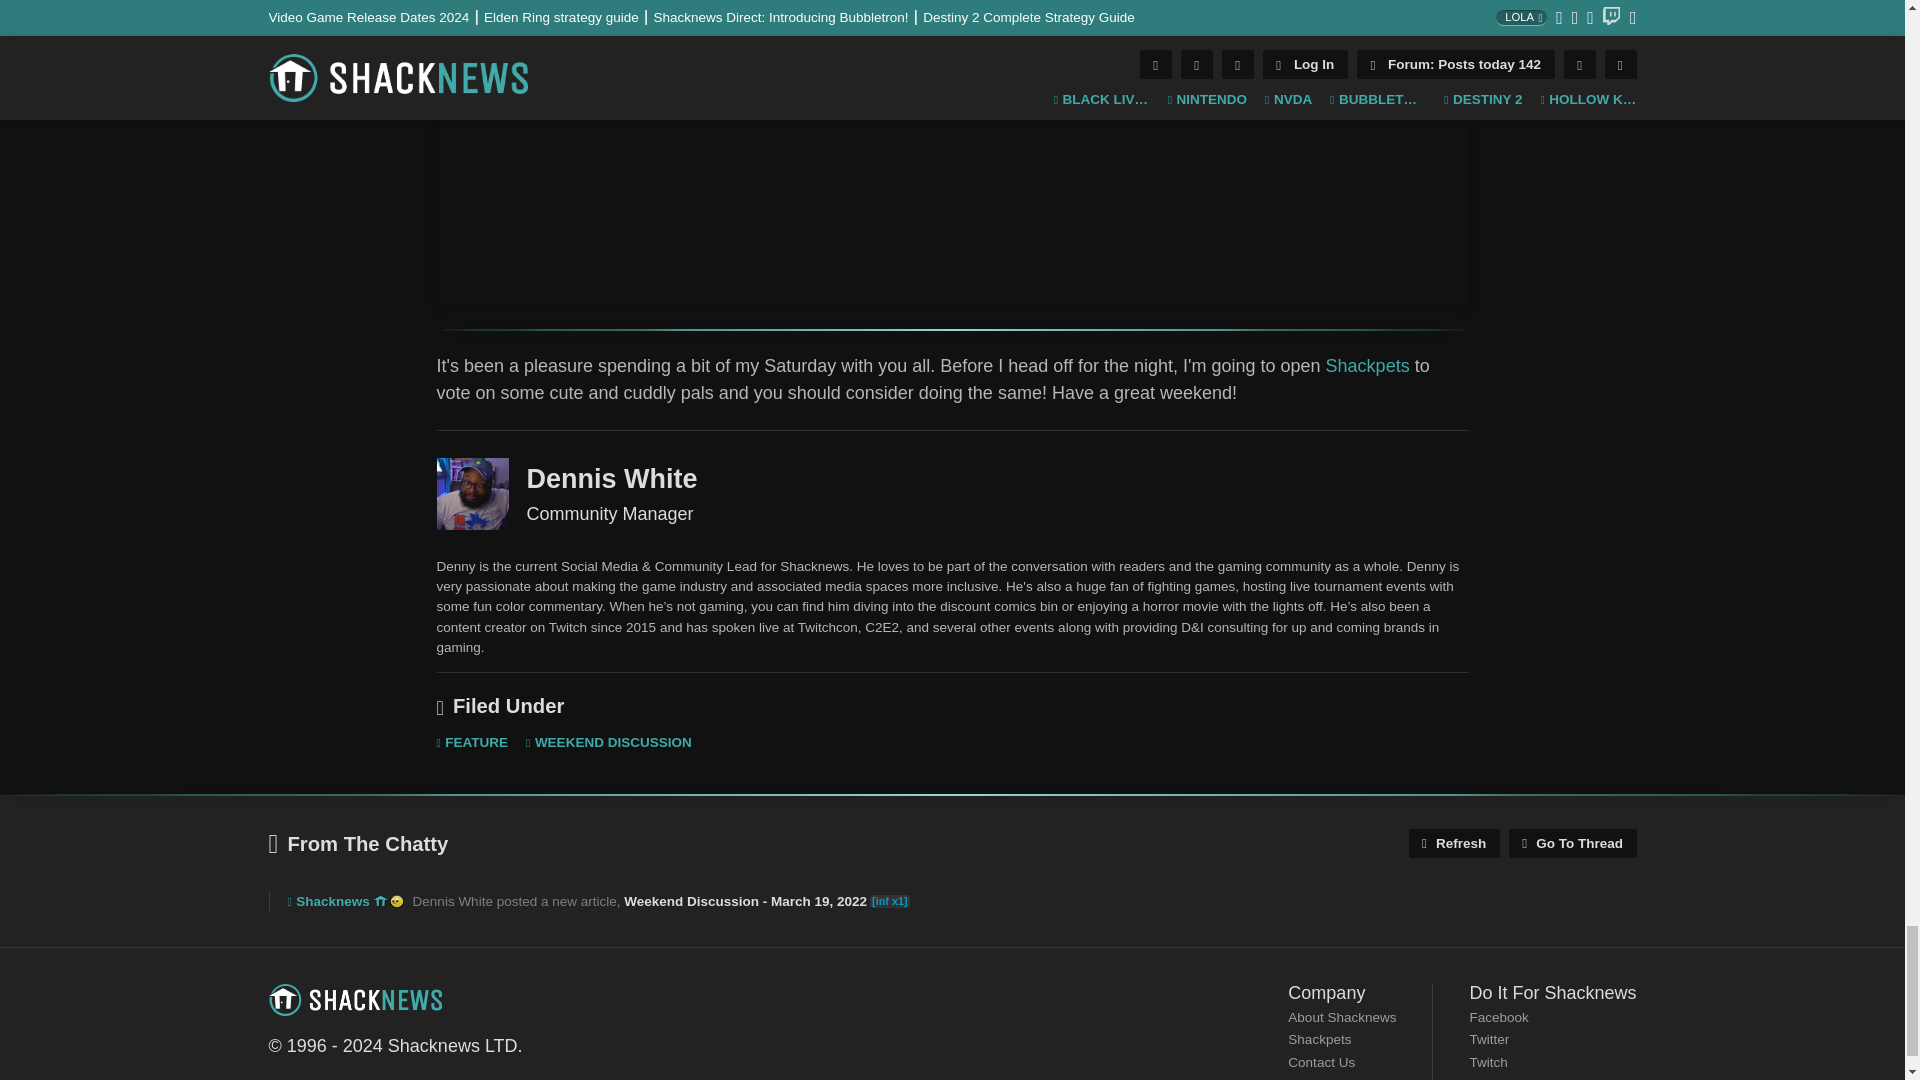 This screenshot has height=1080, width=1920. What do you see at coordinates (472, 494) in the screenshot?
I see `Community Manager` at bounding box center [472, 494].